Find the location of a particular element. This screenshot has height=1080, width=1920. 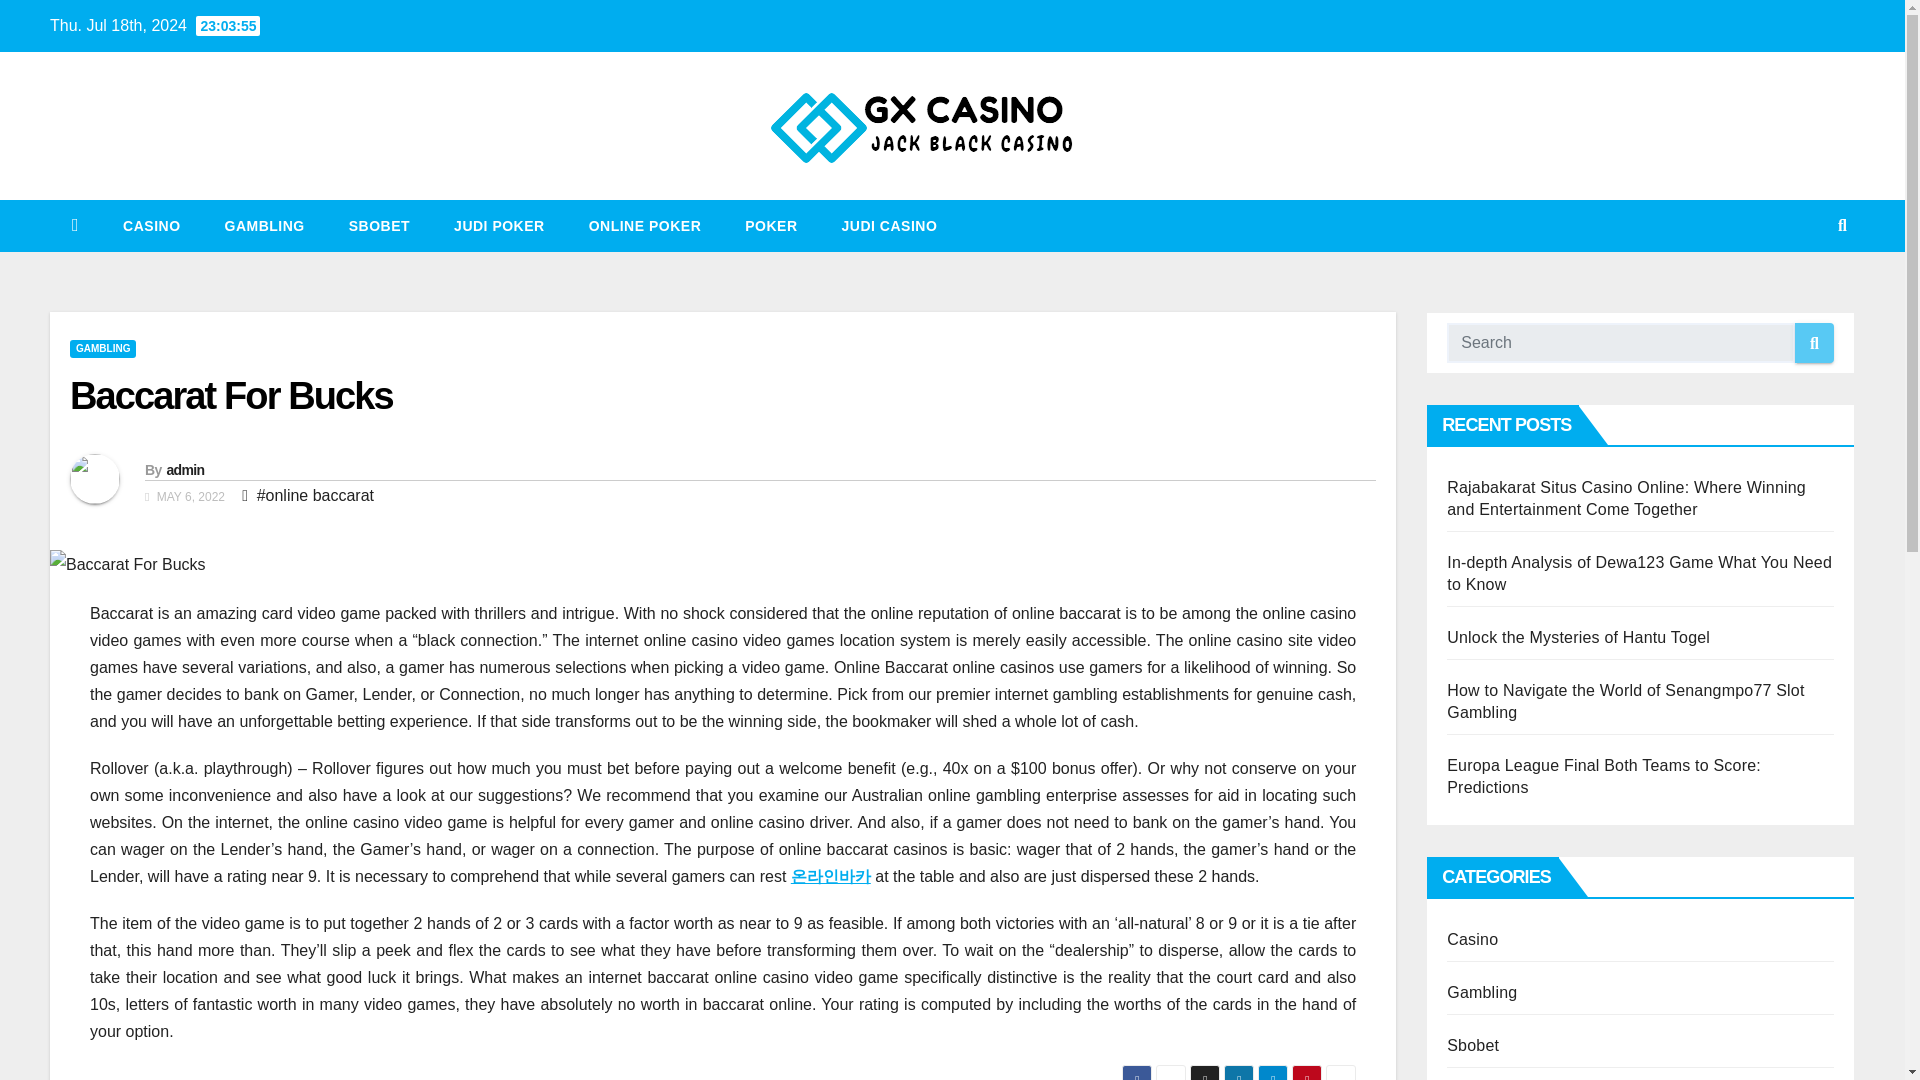

ONLINE POKER is located at coordinates (644, 225).